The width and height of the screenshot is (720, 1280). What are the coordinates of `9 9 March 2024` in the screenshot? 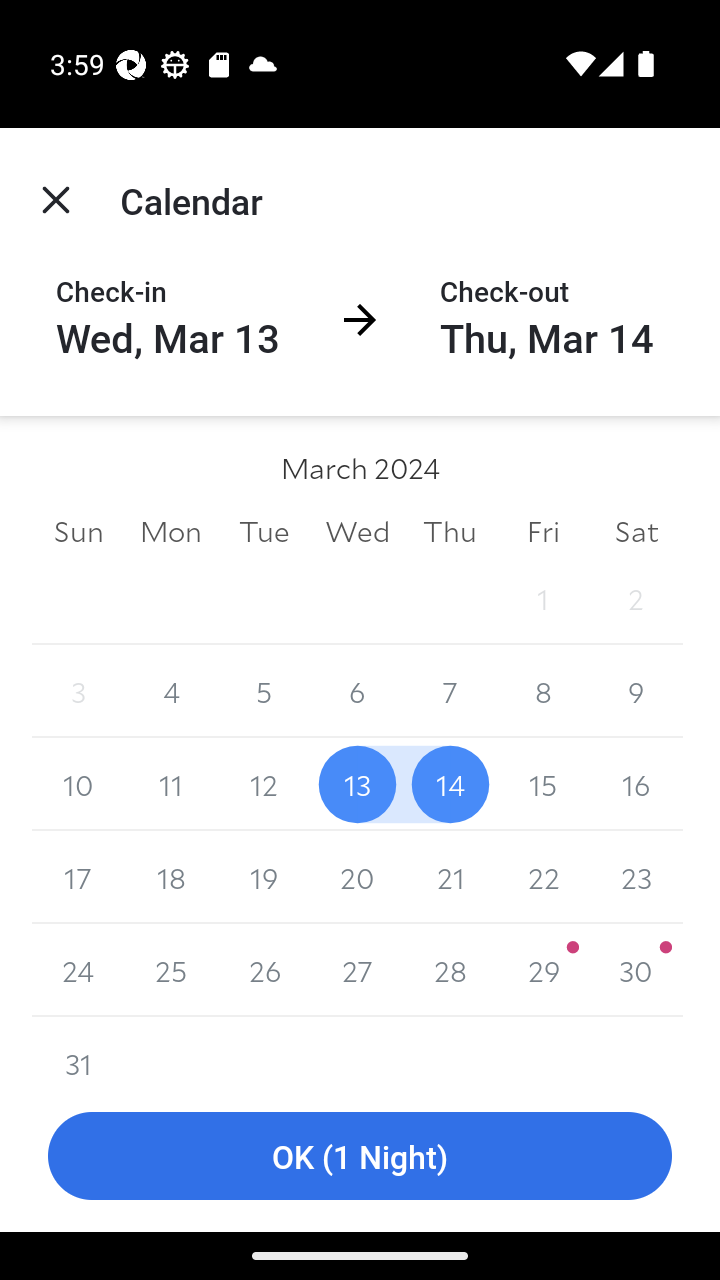 It's located at (636, 692).